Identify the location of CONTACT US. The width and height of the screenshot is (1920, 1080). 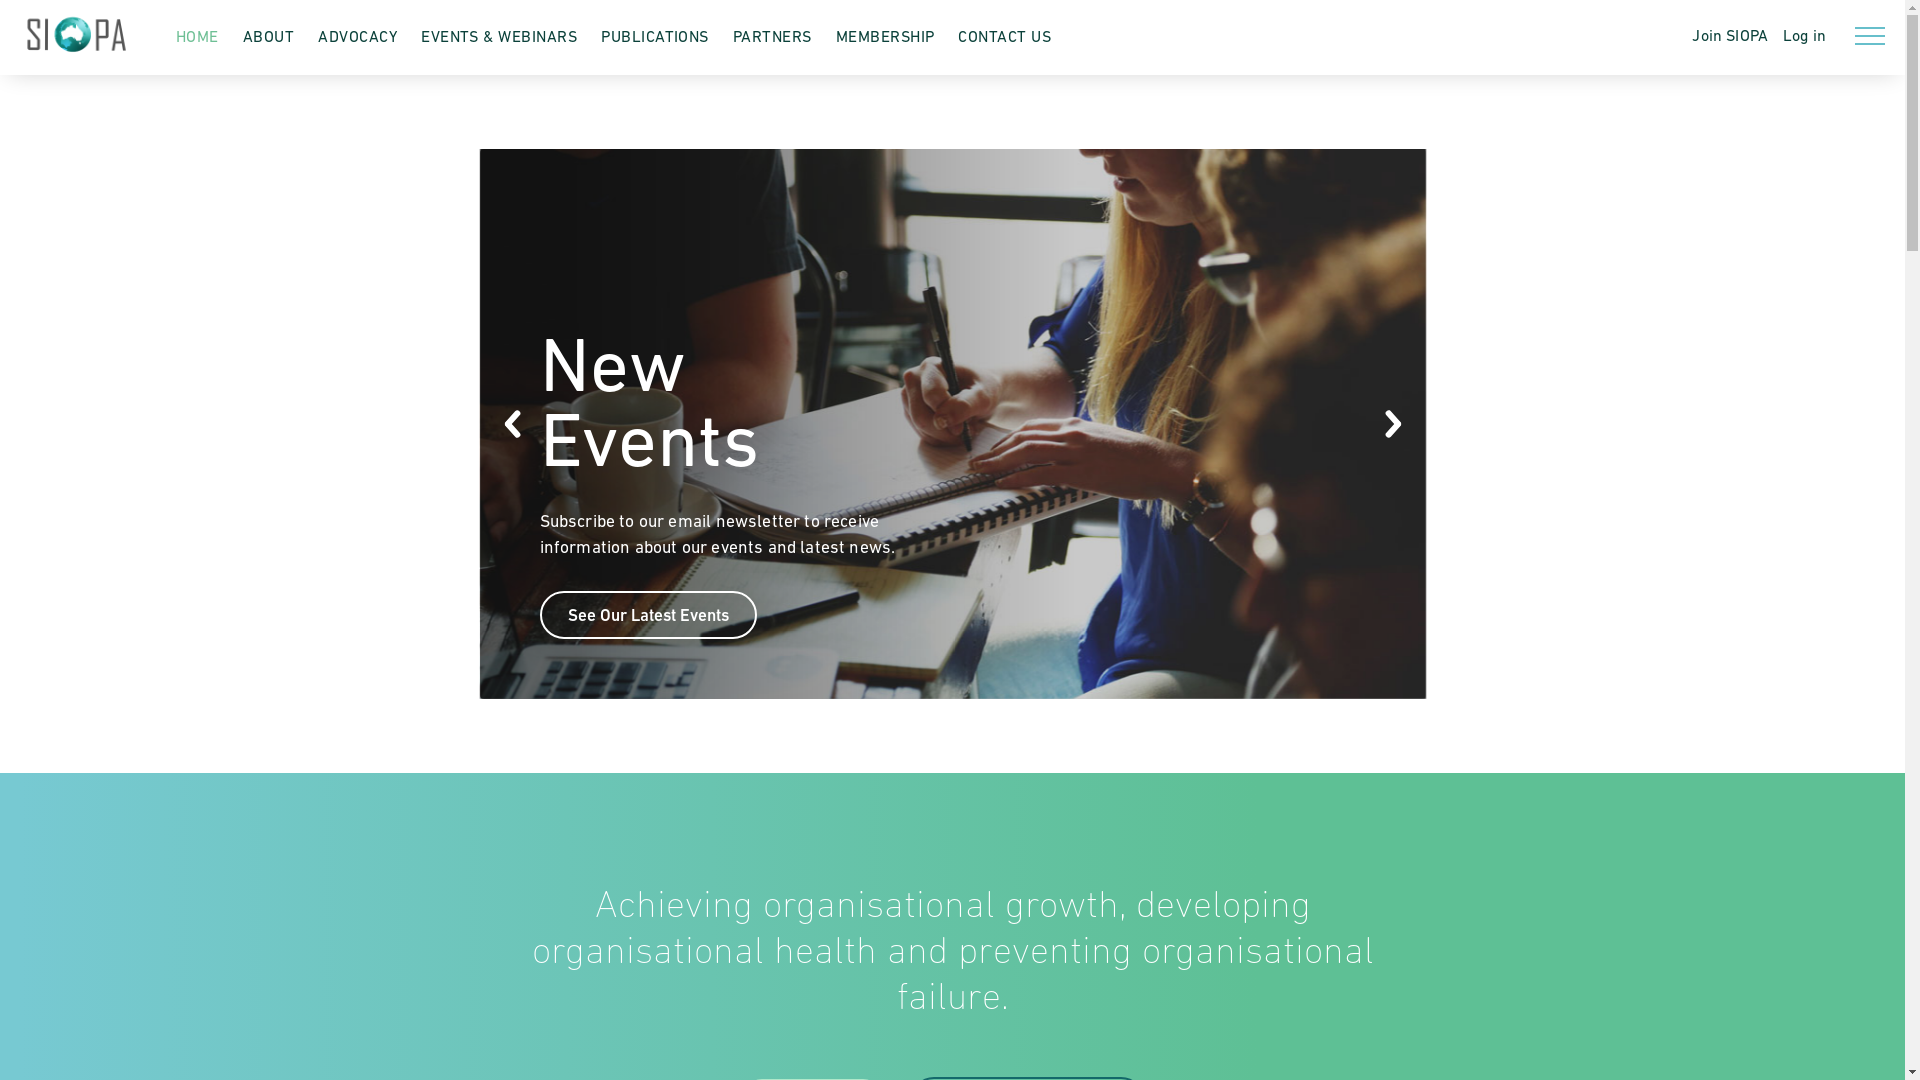
(1004, 36).